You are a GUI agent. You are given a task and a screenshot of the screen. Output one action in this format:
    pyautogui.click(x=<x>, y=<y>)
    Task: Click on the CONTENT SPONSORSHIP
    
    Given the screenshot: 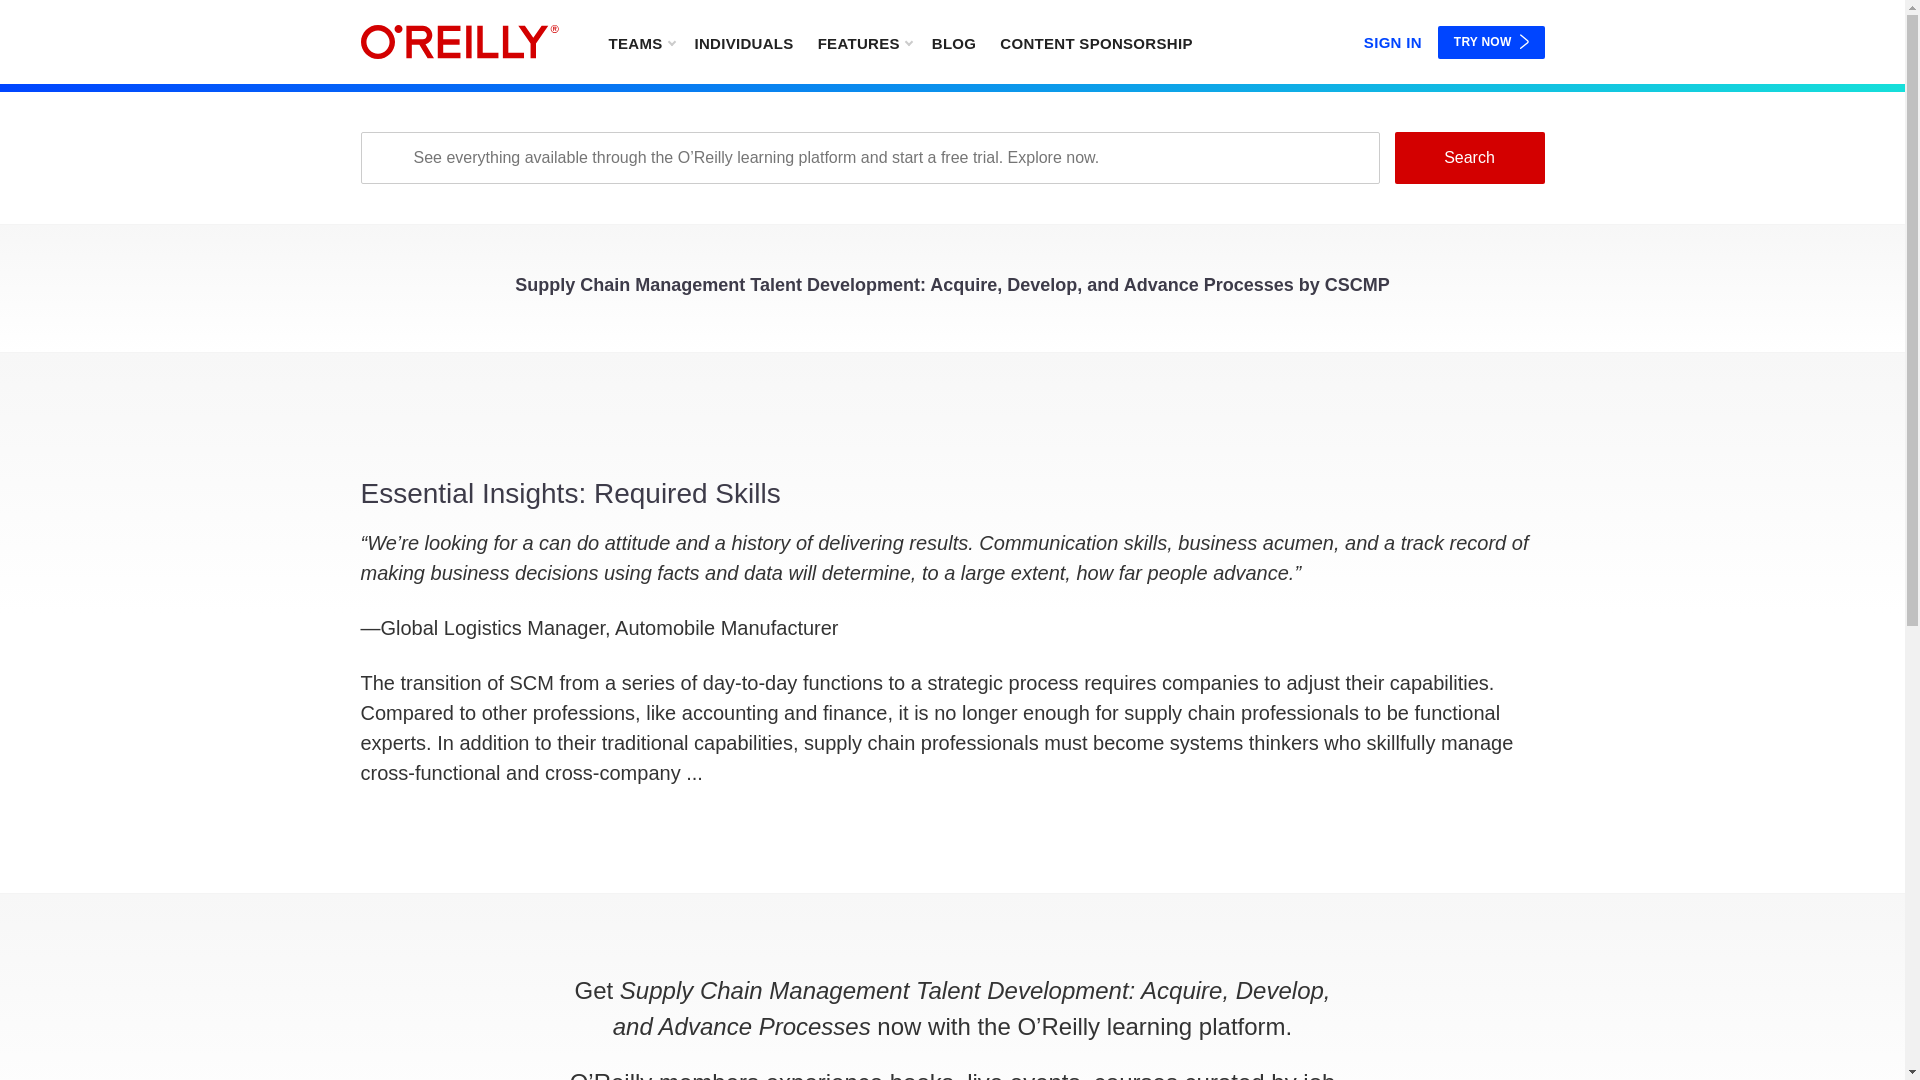 What is the action you would take?
    pyautogui.click(x=1096, y=42)
    